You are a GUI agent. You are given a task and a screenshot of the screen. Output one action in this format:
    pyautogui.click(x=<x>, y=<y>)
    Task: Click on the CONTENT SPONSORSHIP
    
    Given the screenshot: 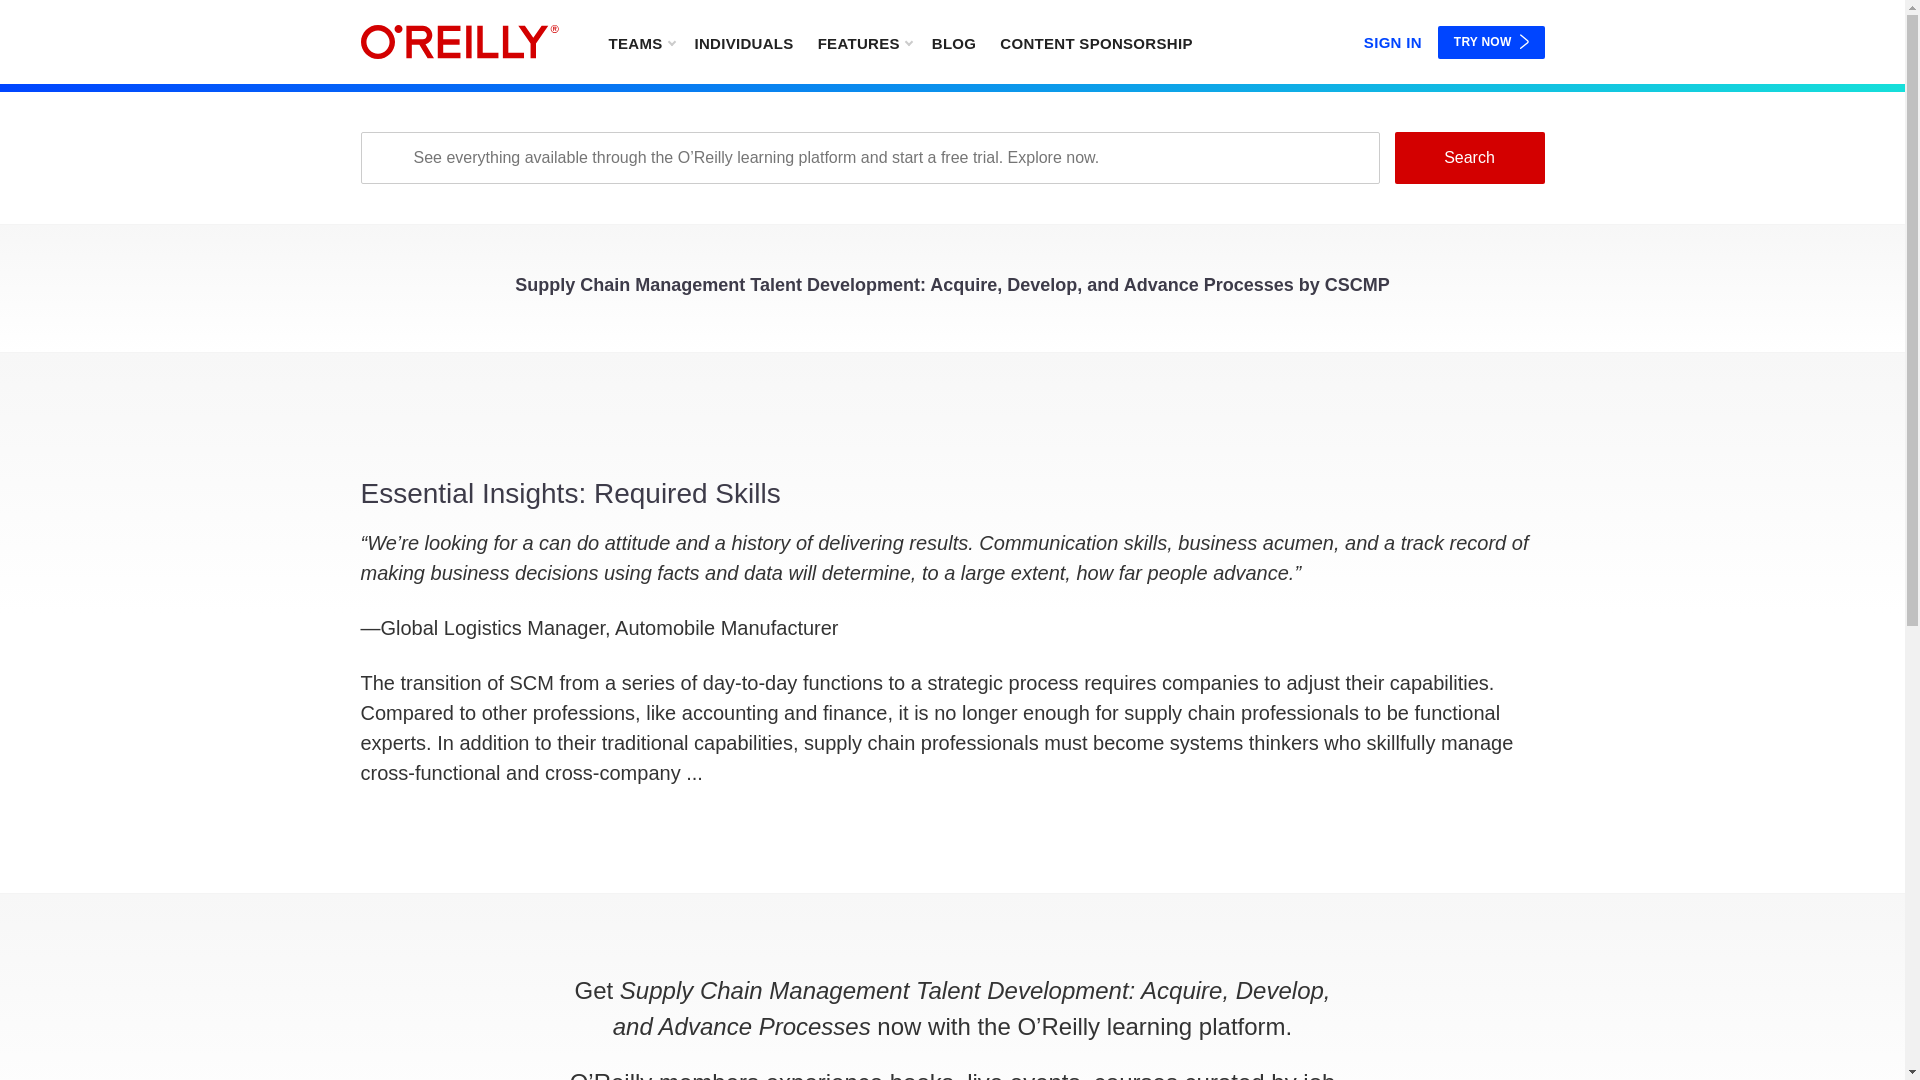 What is the action you would take?
    pyautogui.click(x=1096, y=42)
    